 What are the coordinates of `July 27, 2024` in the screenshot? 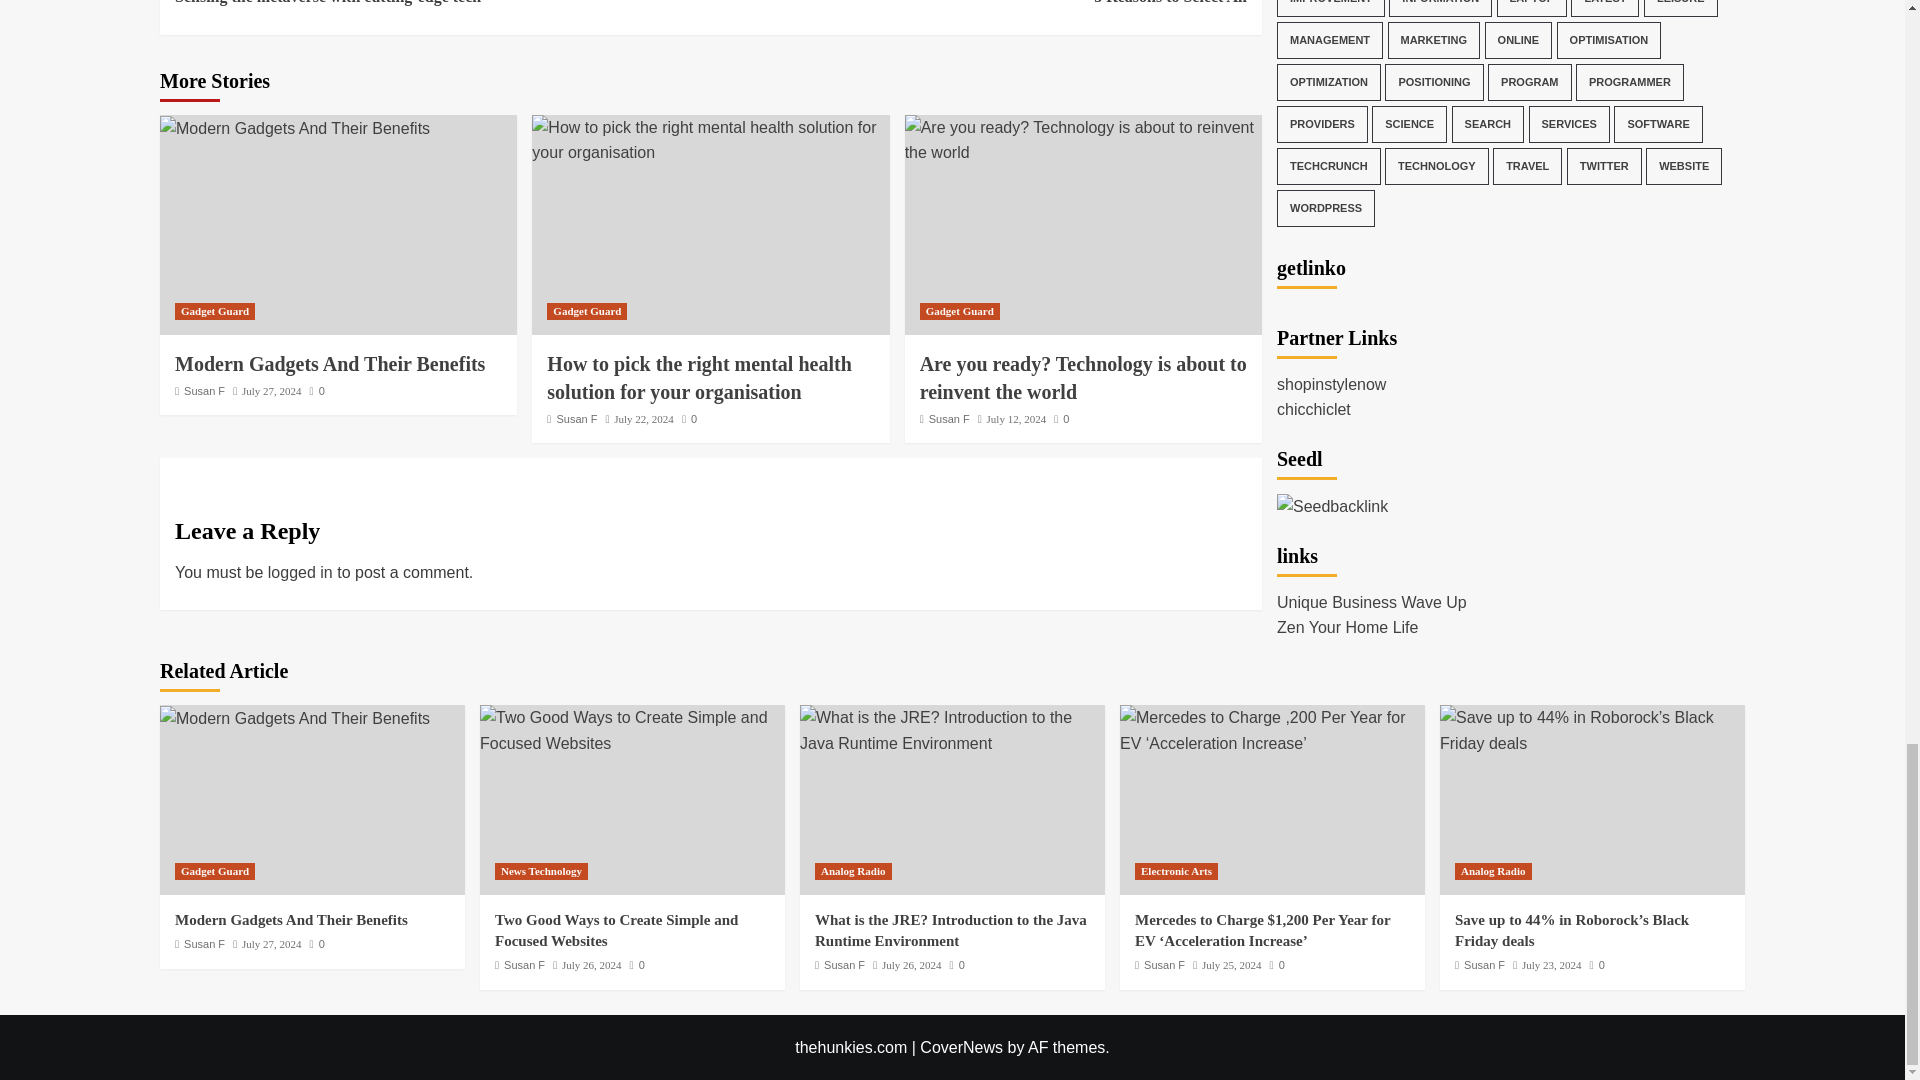 It's located at (271, 390).